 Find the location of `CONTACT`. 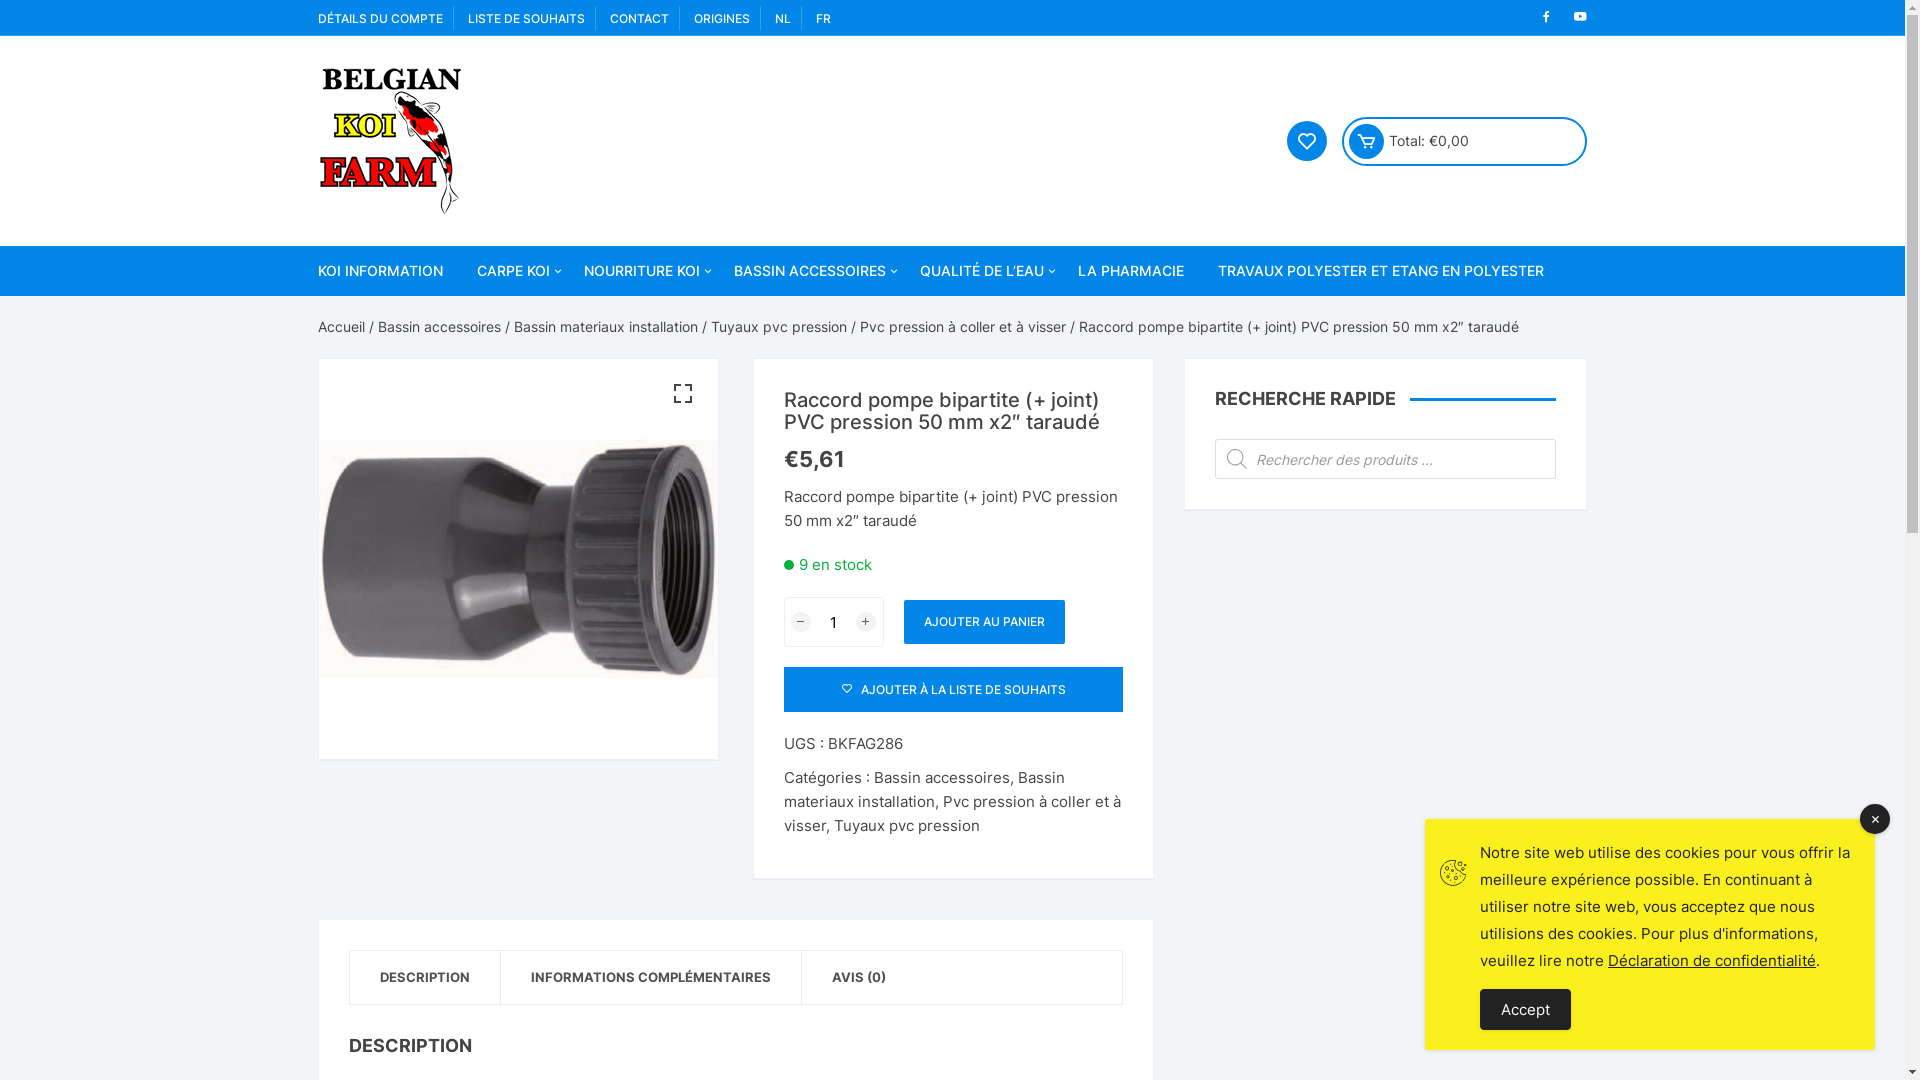

CONTACT is located at coordinates (640, 18).